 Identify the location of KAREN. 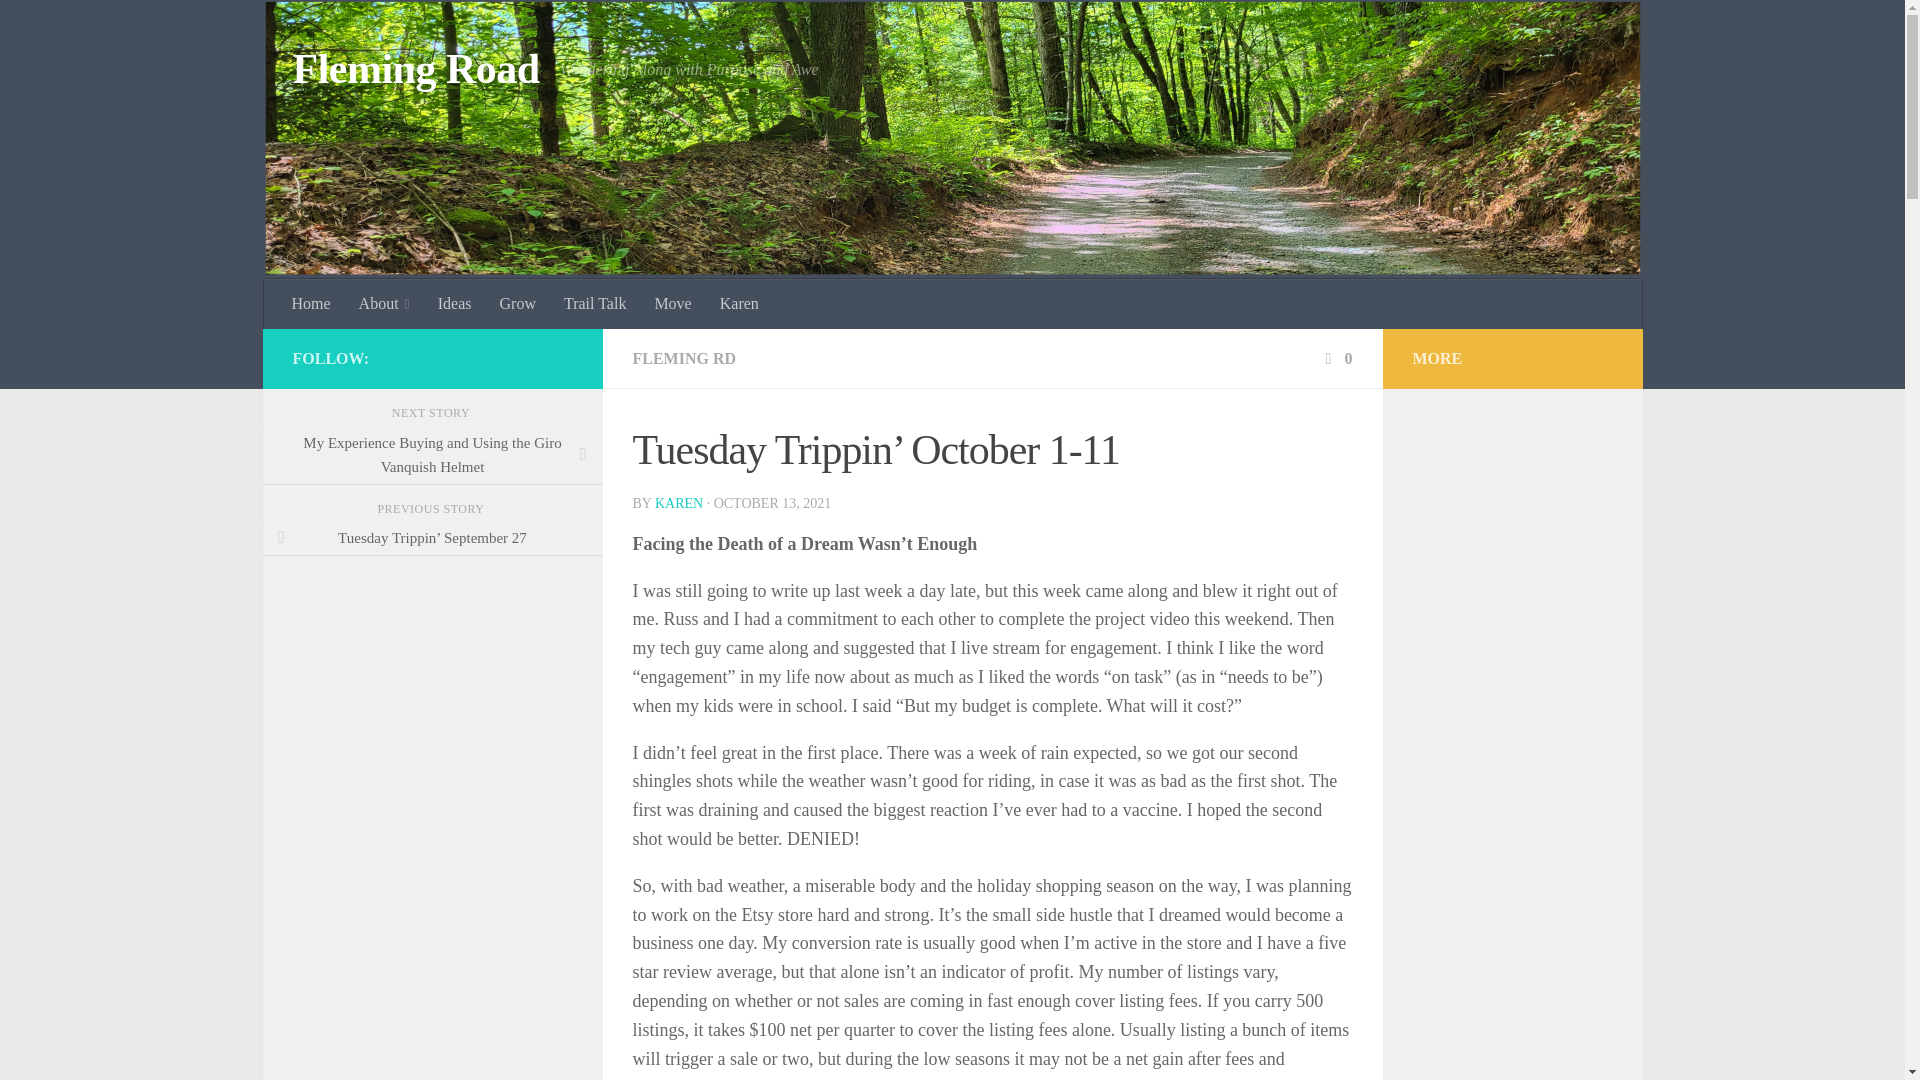
(678, 502).